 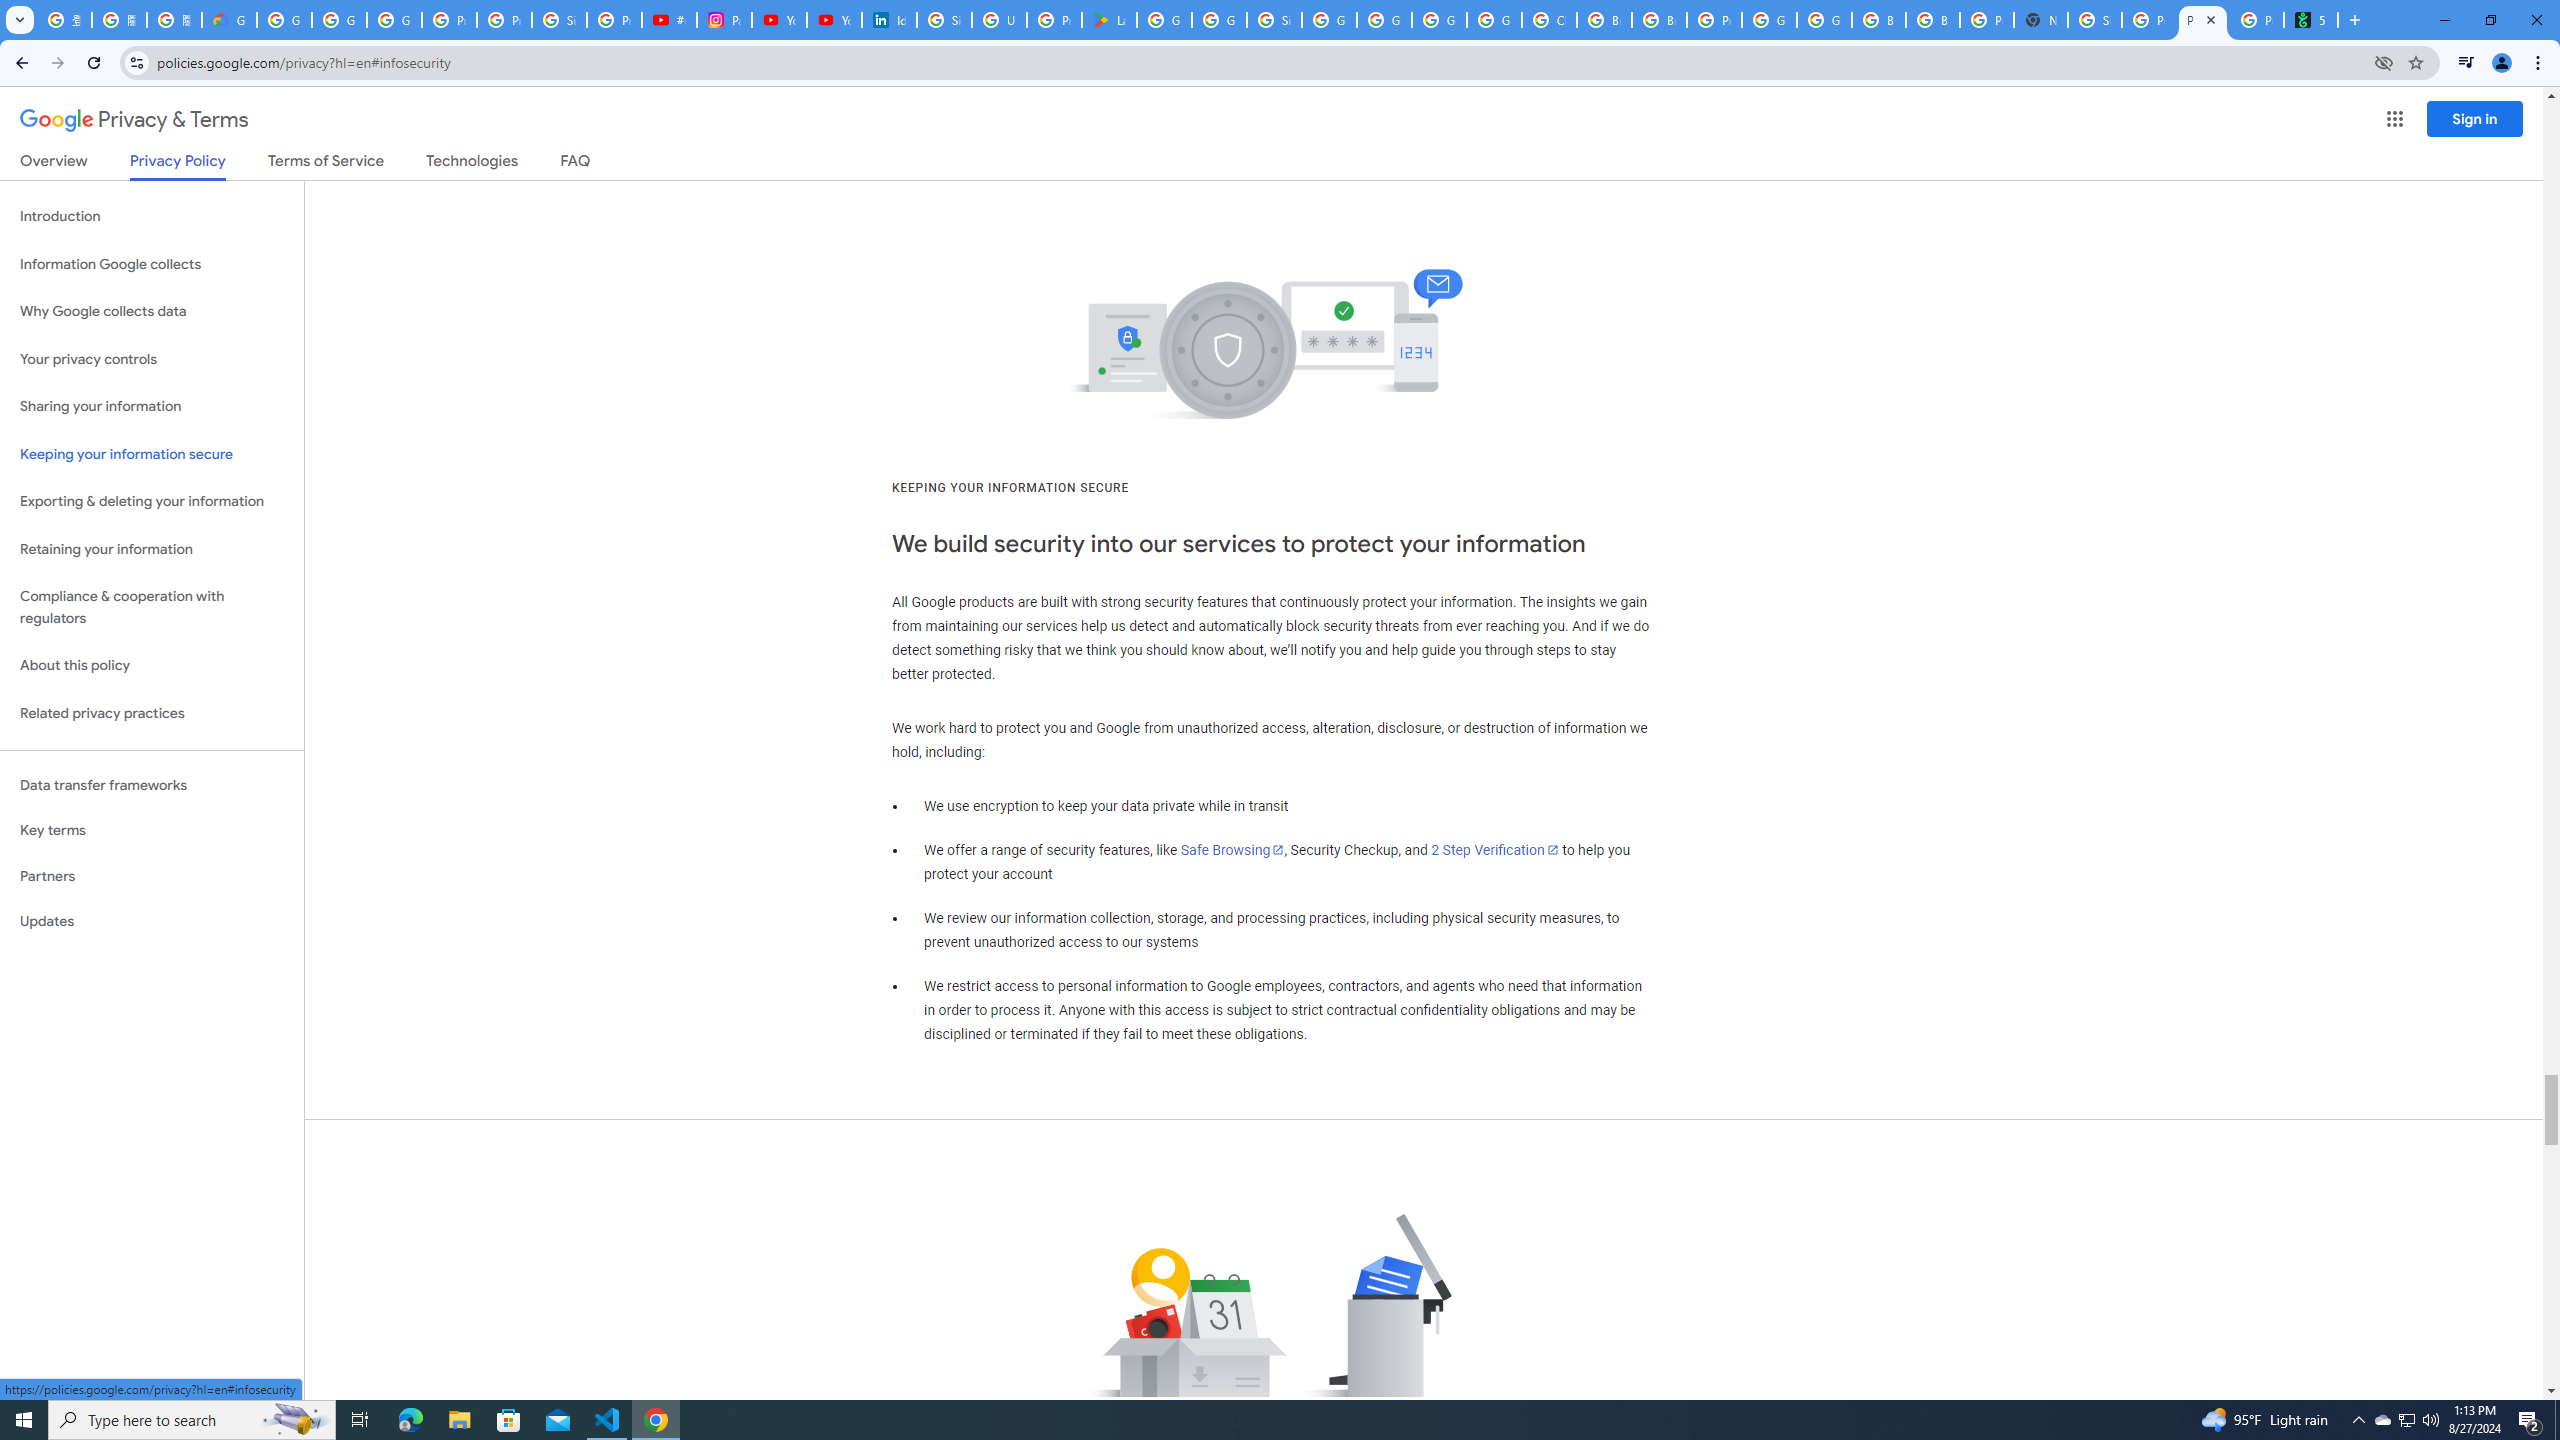 What do you see at coordinates (1274, 20) in the screenshot?
I see `Sign in - Google Accounts` at bounding box center [1274, 20].